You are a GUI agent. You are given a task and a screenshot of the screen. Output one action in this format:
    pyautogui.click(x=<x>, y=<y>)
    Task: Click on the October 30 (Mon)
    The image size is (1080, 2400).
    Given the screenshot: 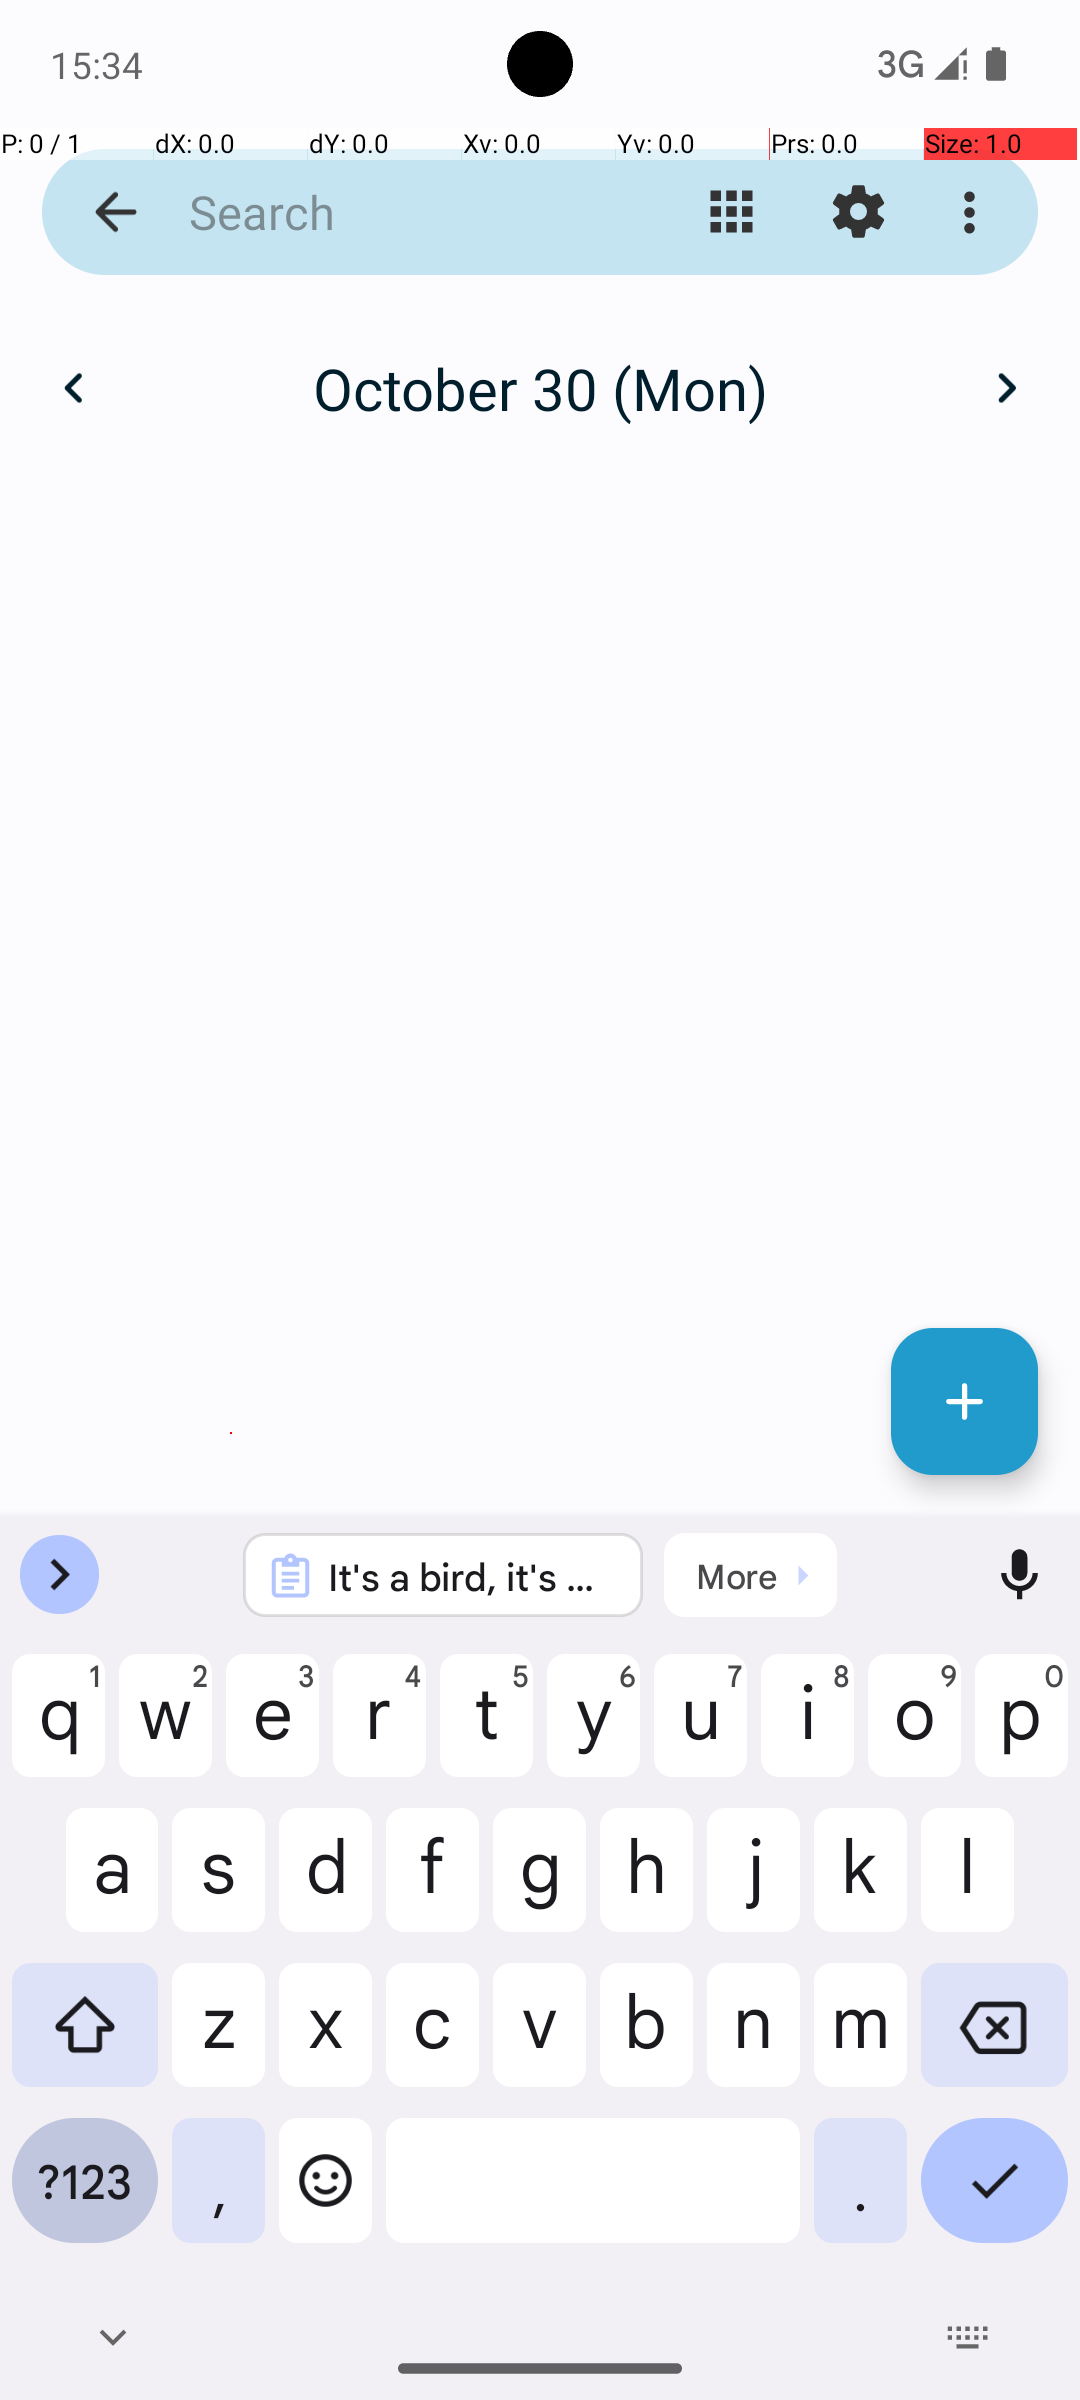 What is the action you would take?
    pyautogui.click(x=540, y=388)
    